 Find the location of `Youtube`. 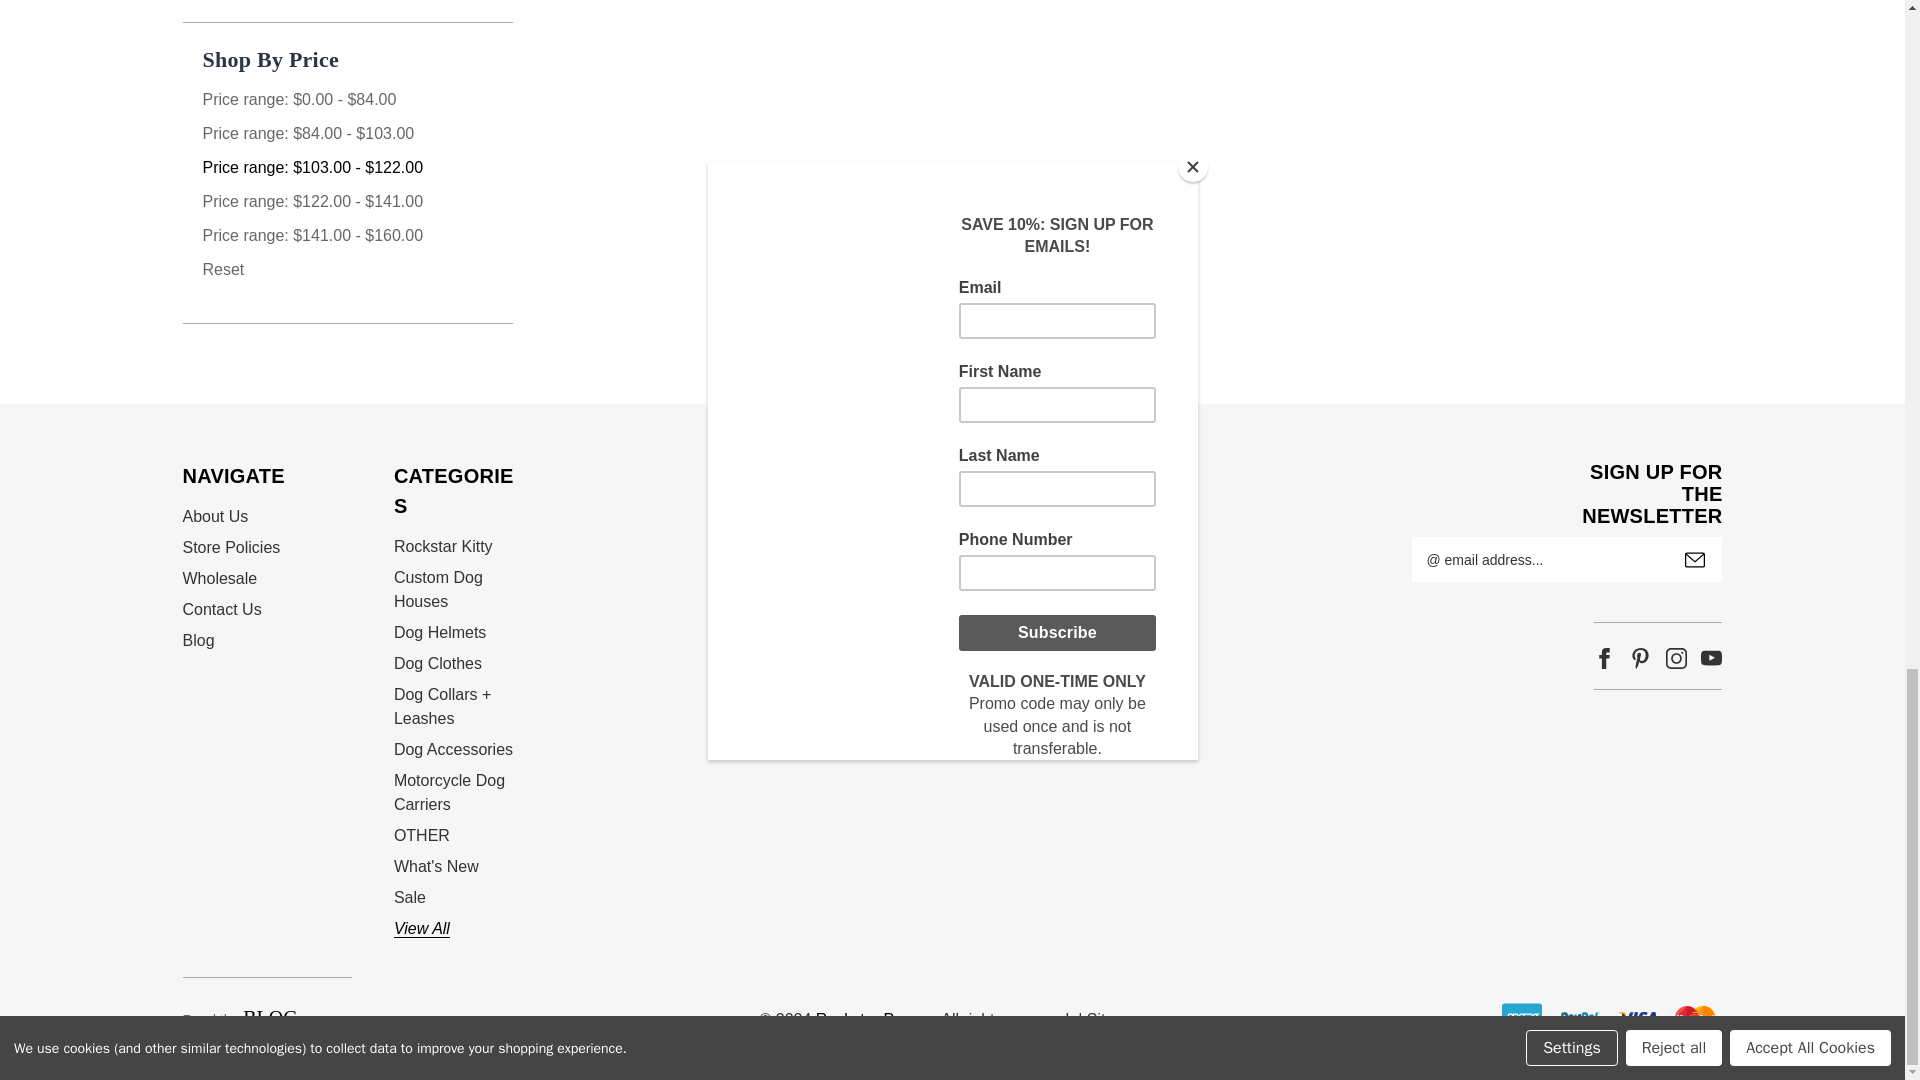

Youtube is located at coordinates (1712, 657).